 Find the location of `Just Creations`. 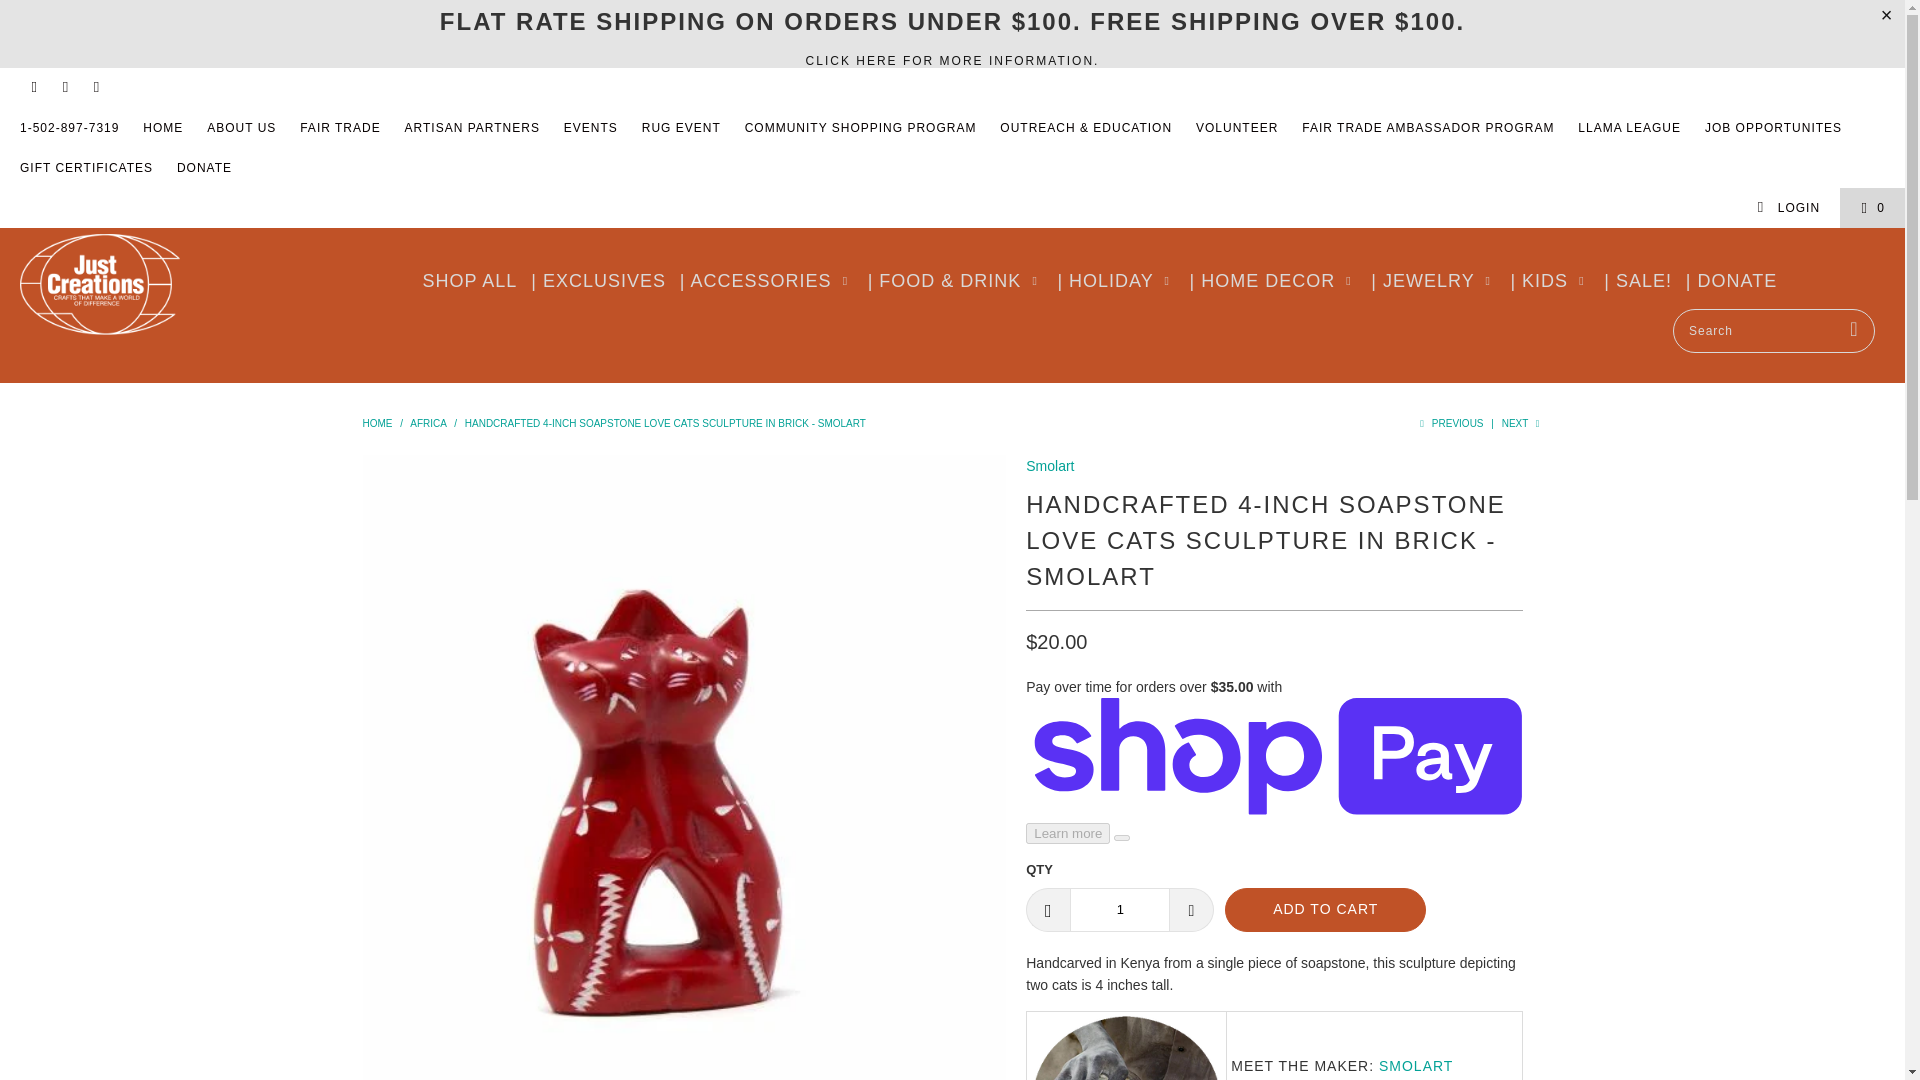

Just Creations is located at coordinates (162, 287).